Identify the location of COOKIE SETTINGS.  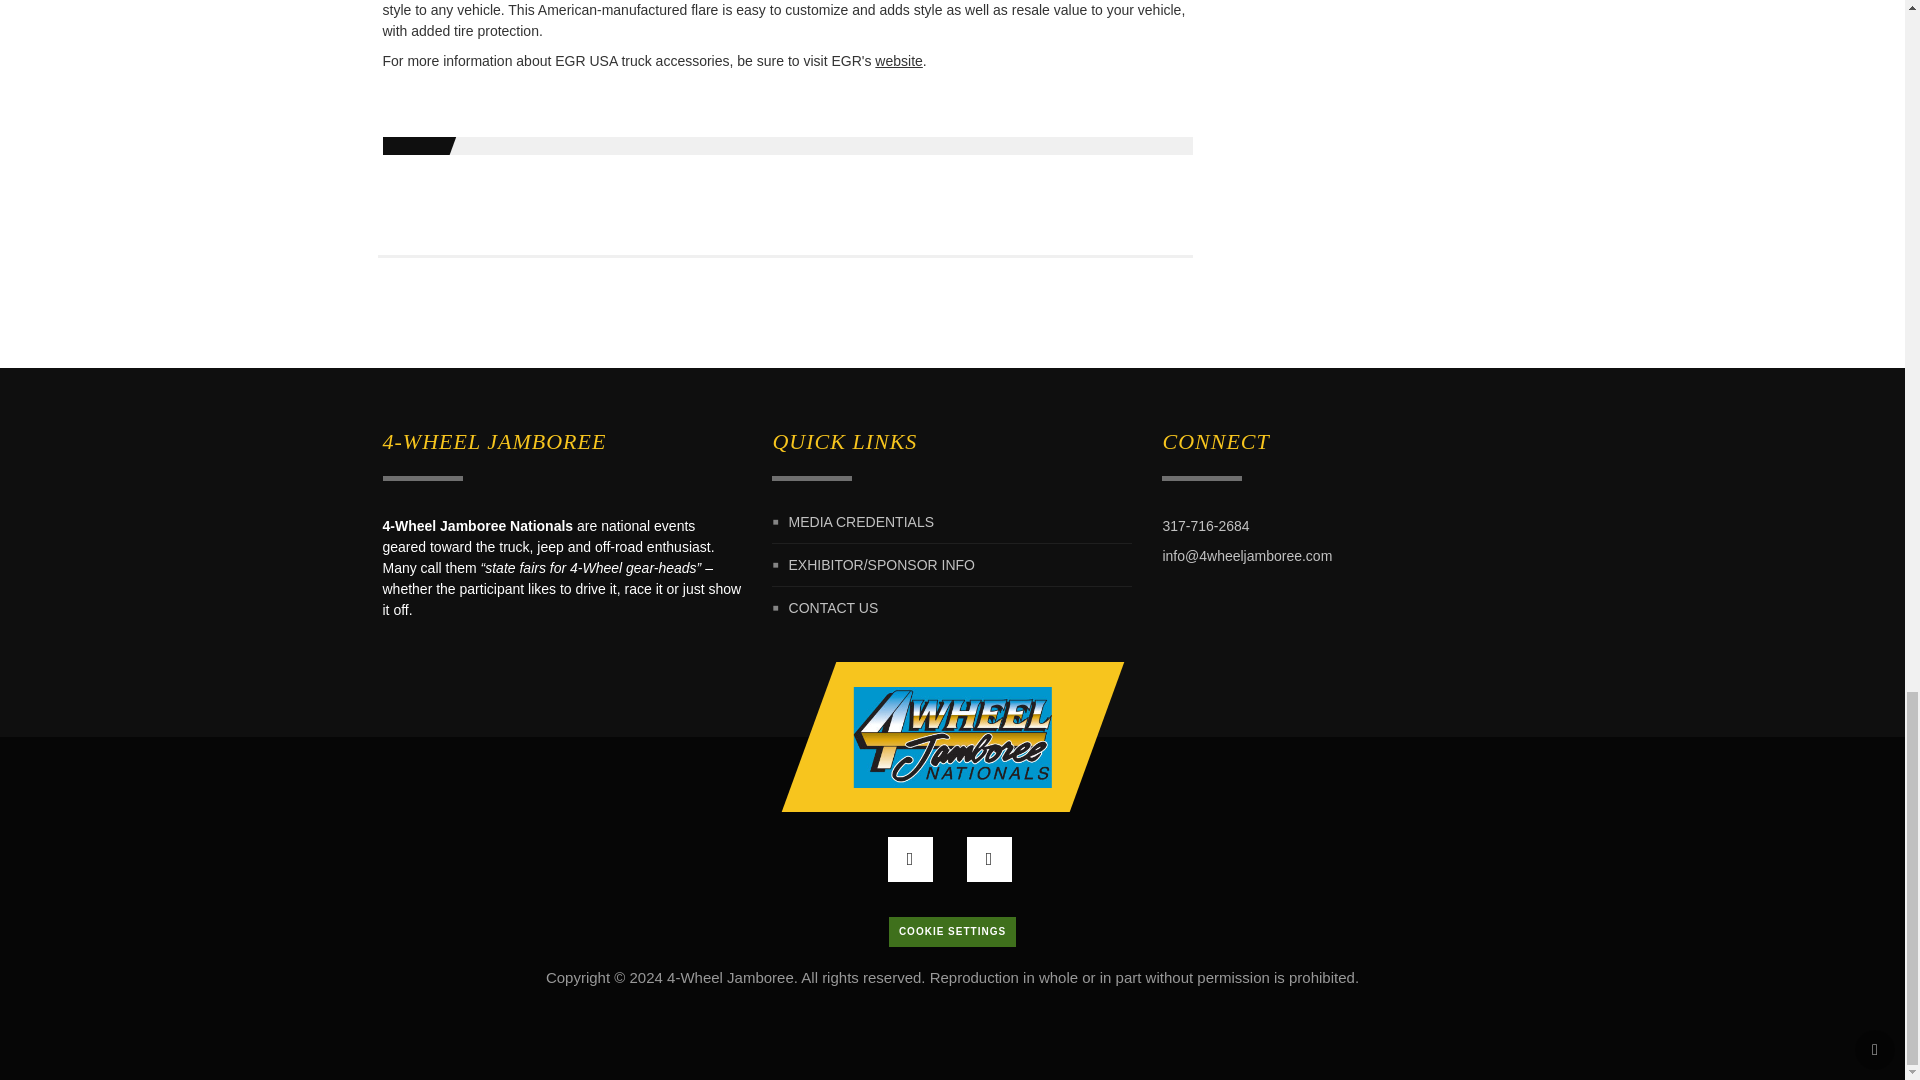
(952, 932).